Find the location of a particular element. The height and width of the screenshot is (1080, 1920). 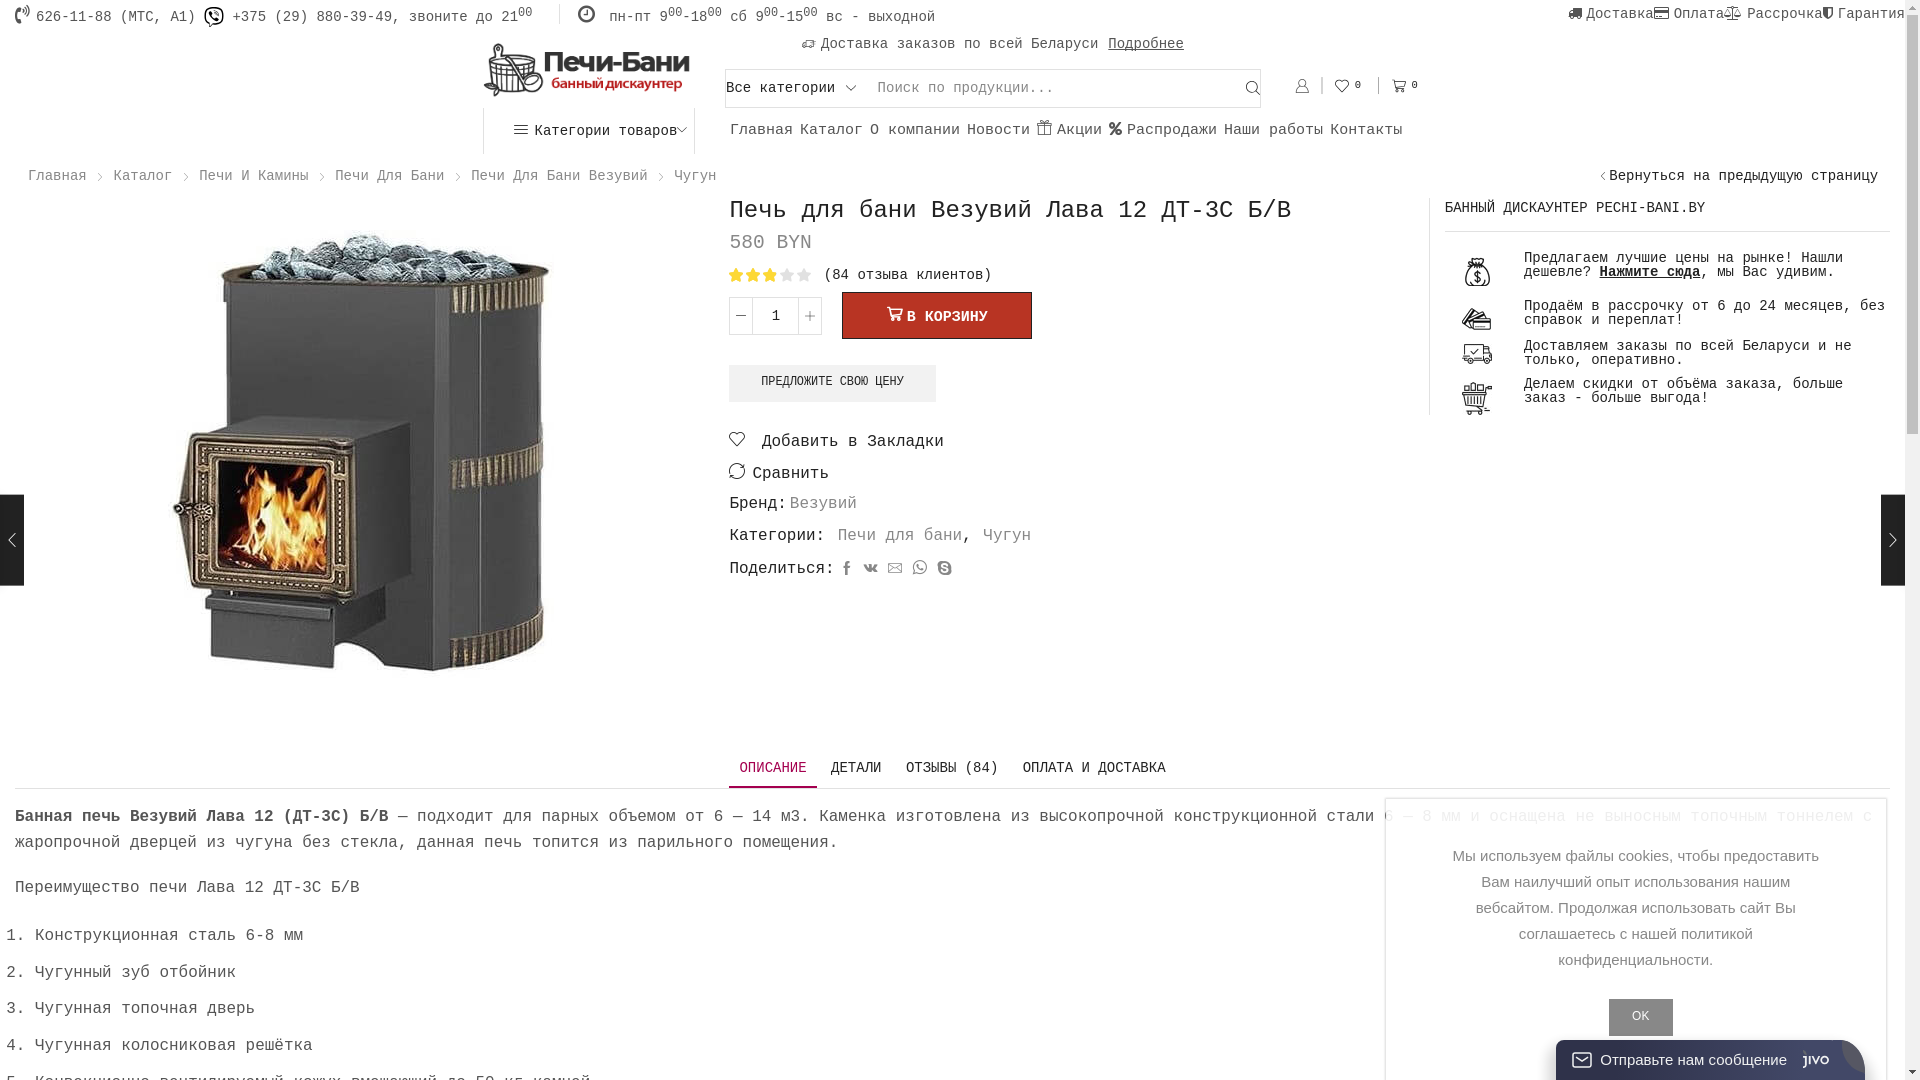

VK is located at coordinates (871, 570).